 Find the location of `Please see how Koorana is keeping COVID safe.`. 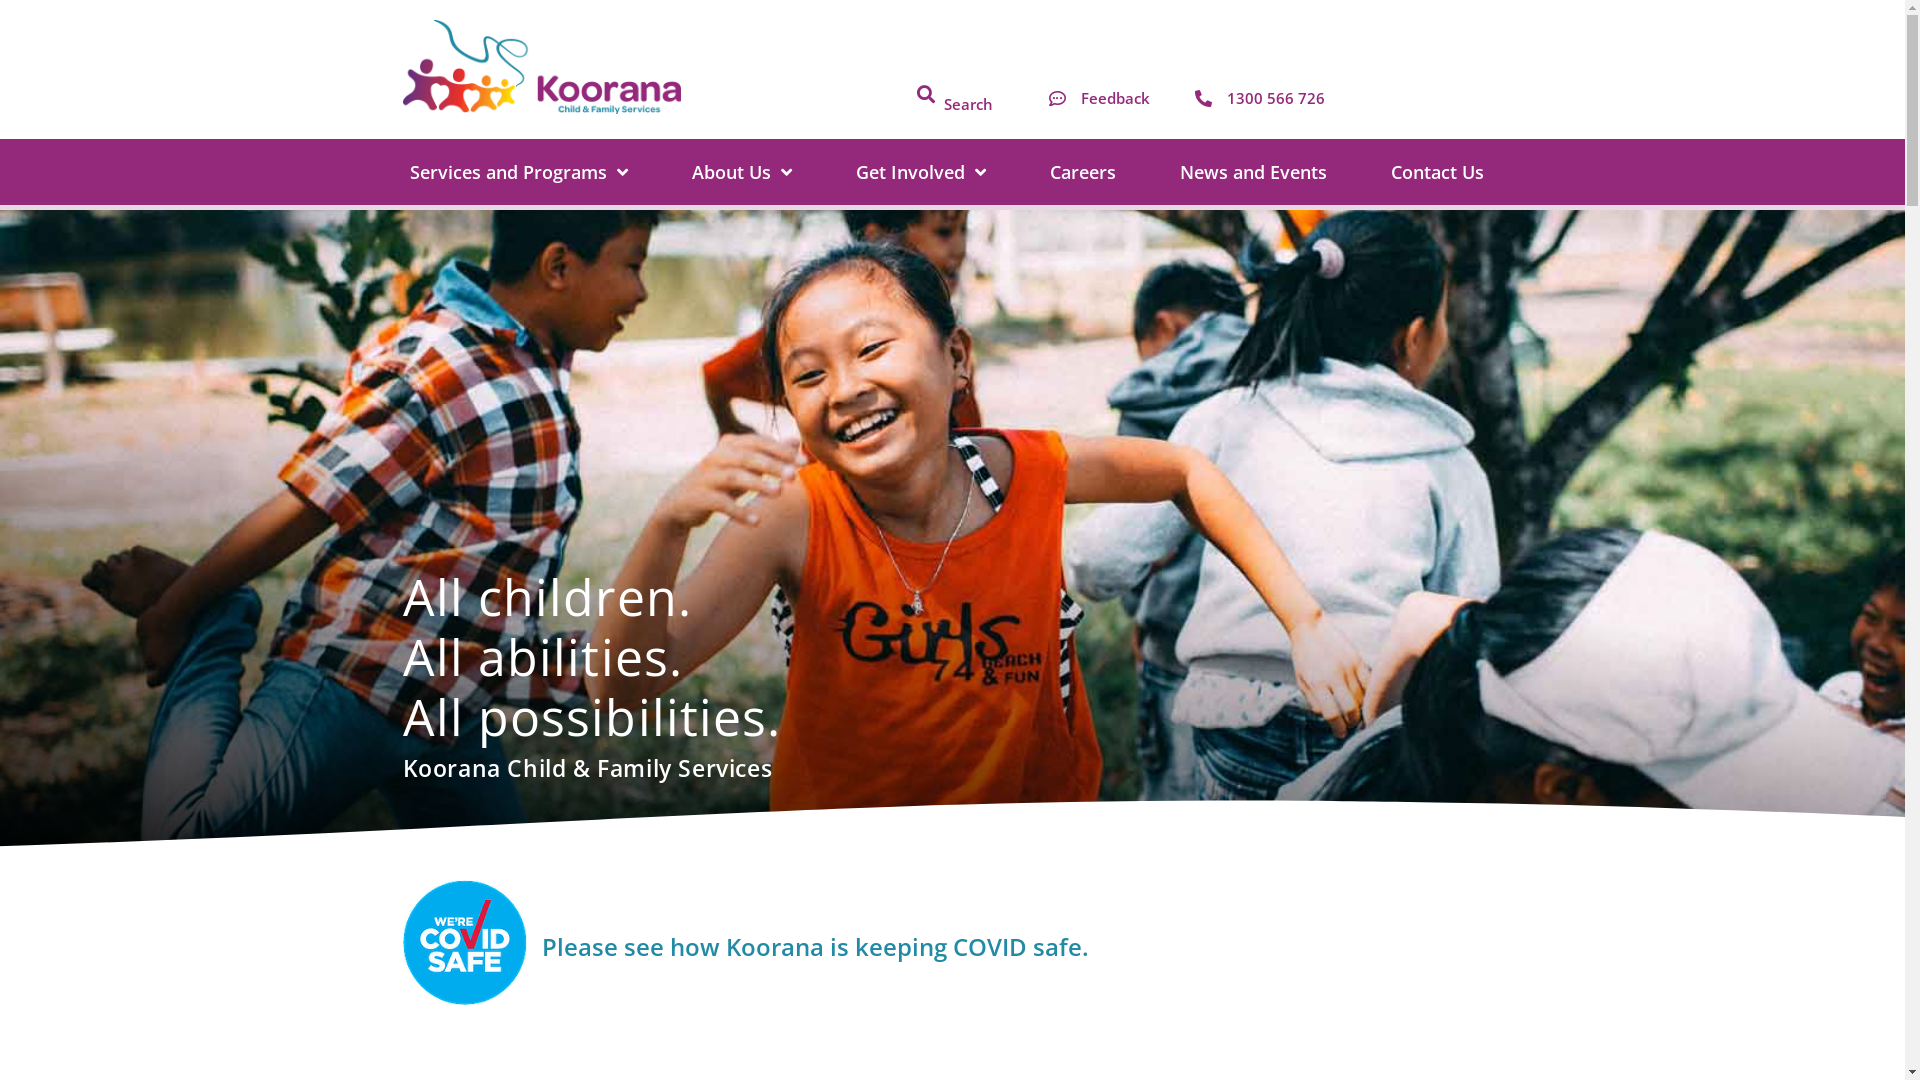

Please see how Koorana is keeping COVID safe. is located at coordinates (816, 946).